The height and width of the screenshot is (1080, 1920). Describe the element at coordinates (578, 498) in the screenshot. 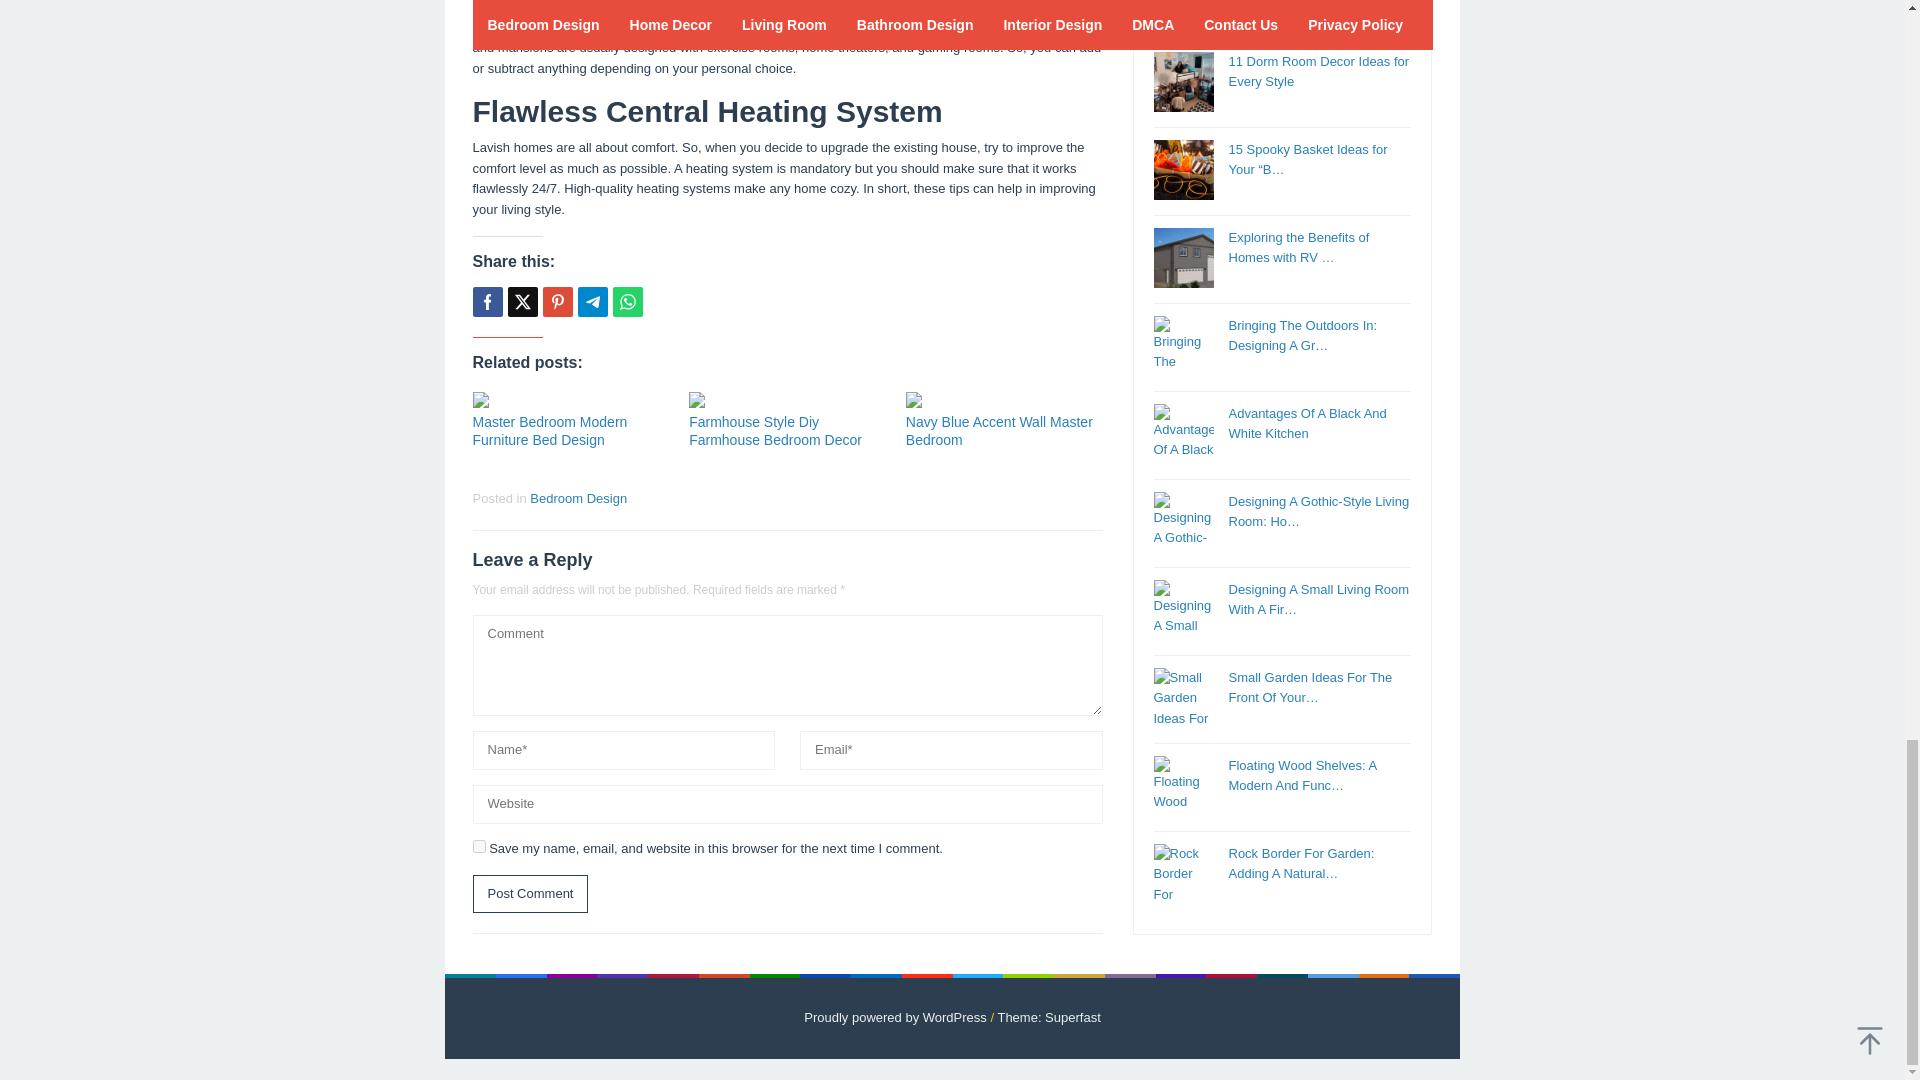

I see `Bedroom Design` at that location.